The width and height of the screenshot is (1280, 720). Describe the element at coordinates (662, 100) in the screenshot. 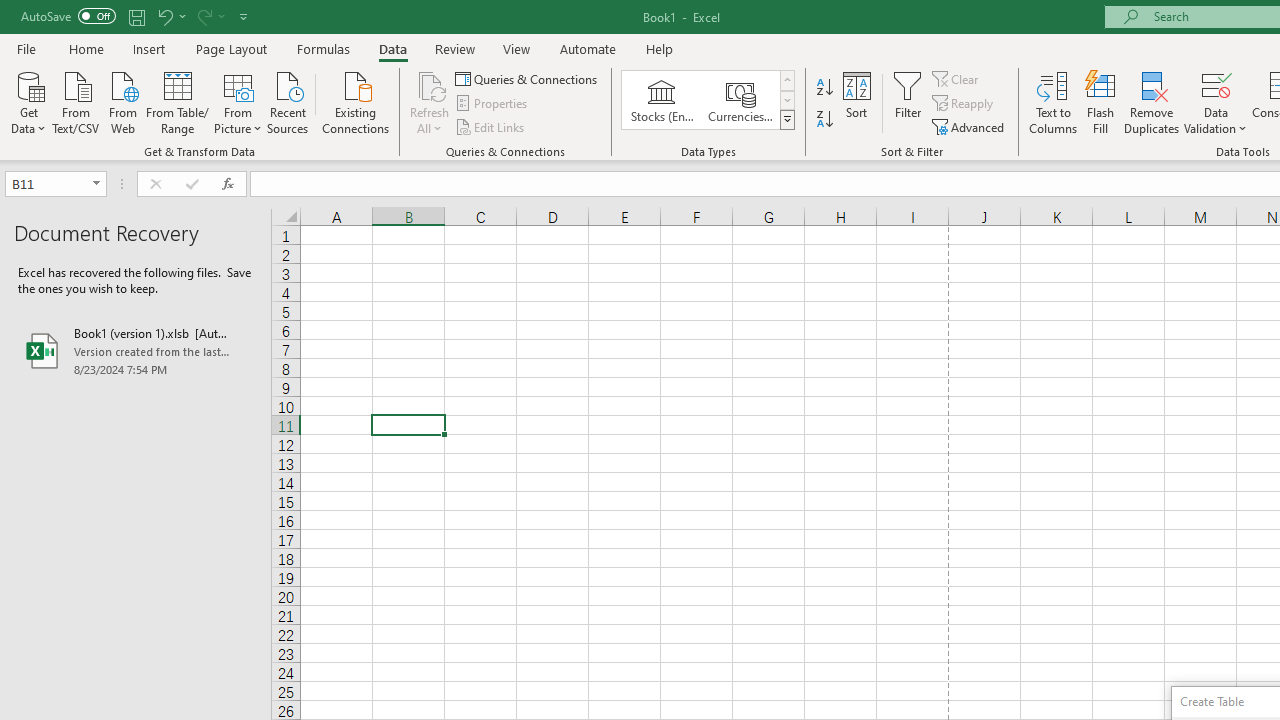

I see `Stocks (English)` at that location.